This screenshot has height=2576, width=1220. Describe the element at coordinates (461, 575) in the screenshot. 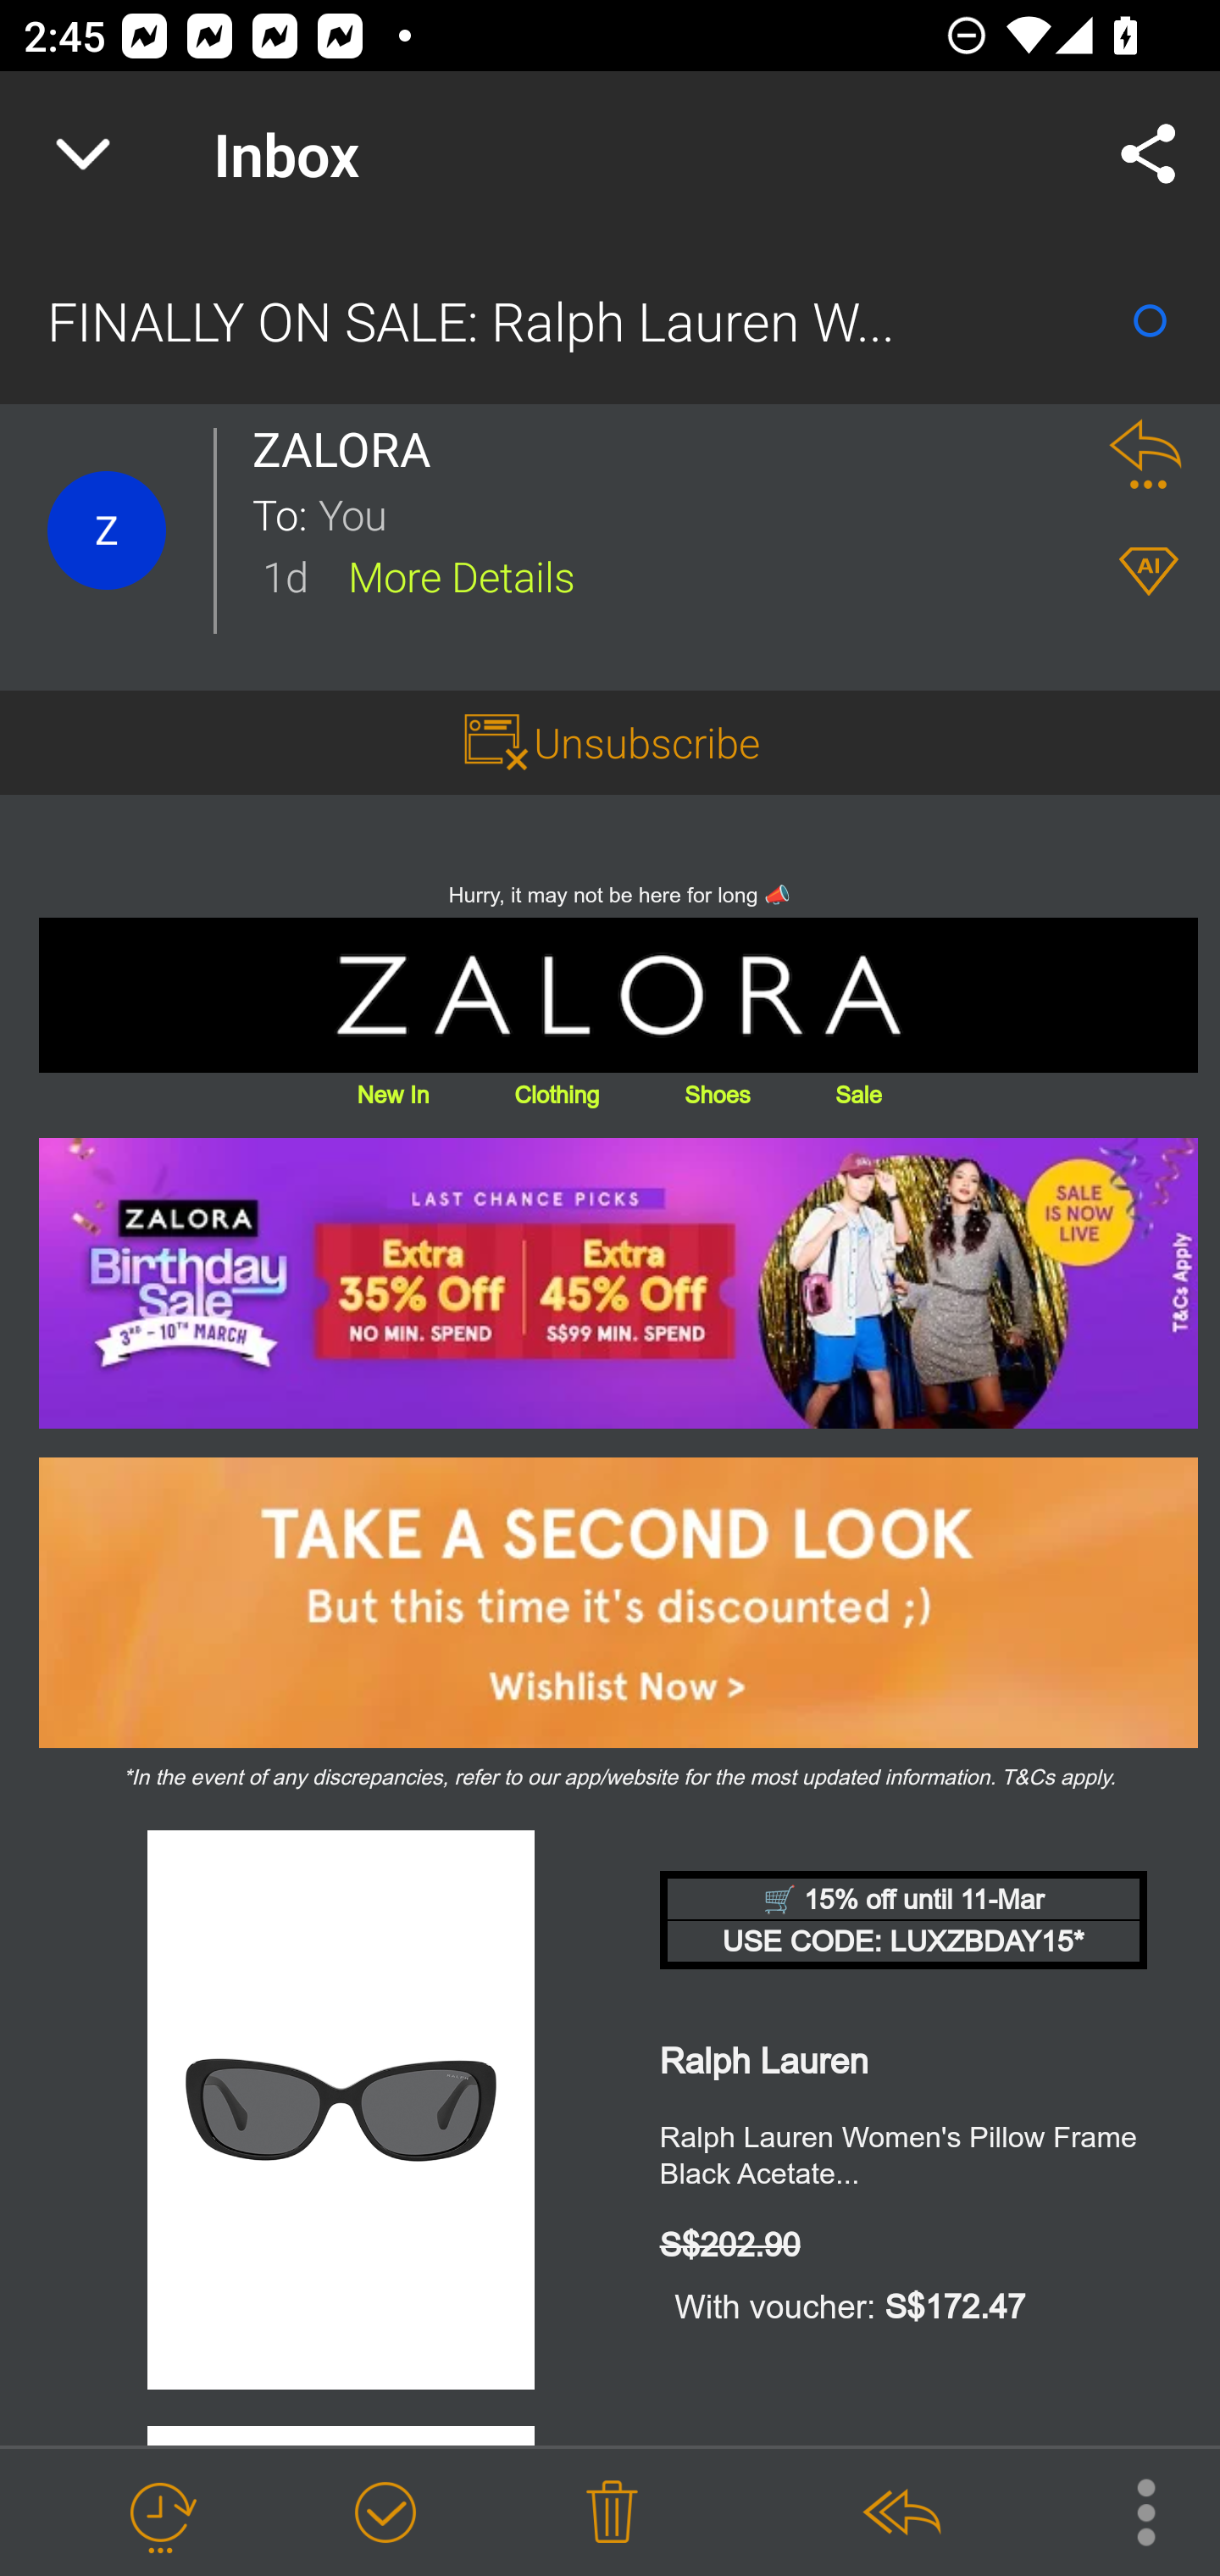

I see `More Details` at that location.